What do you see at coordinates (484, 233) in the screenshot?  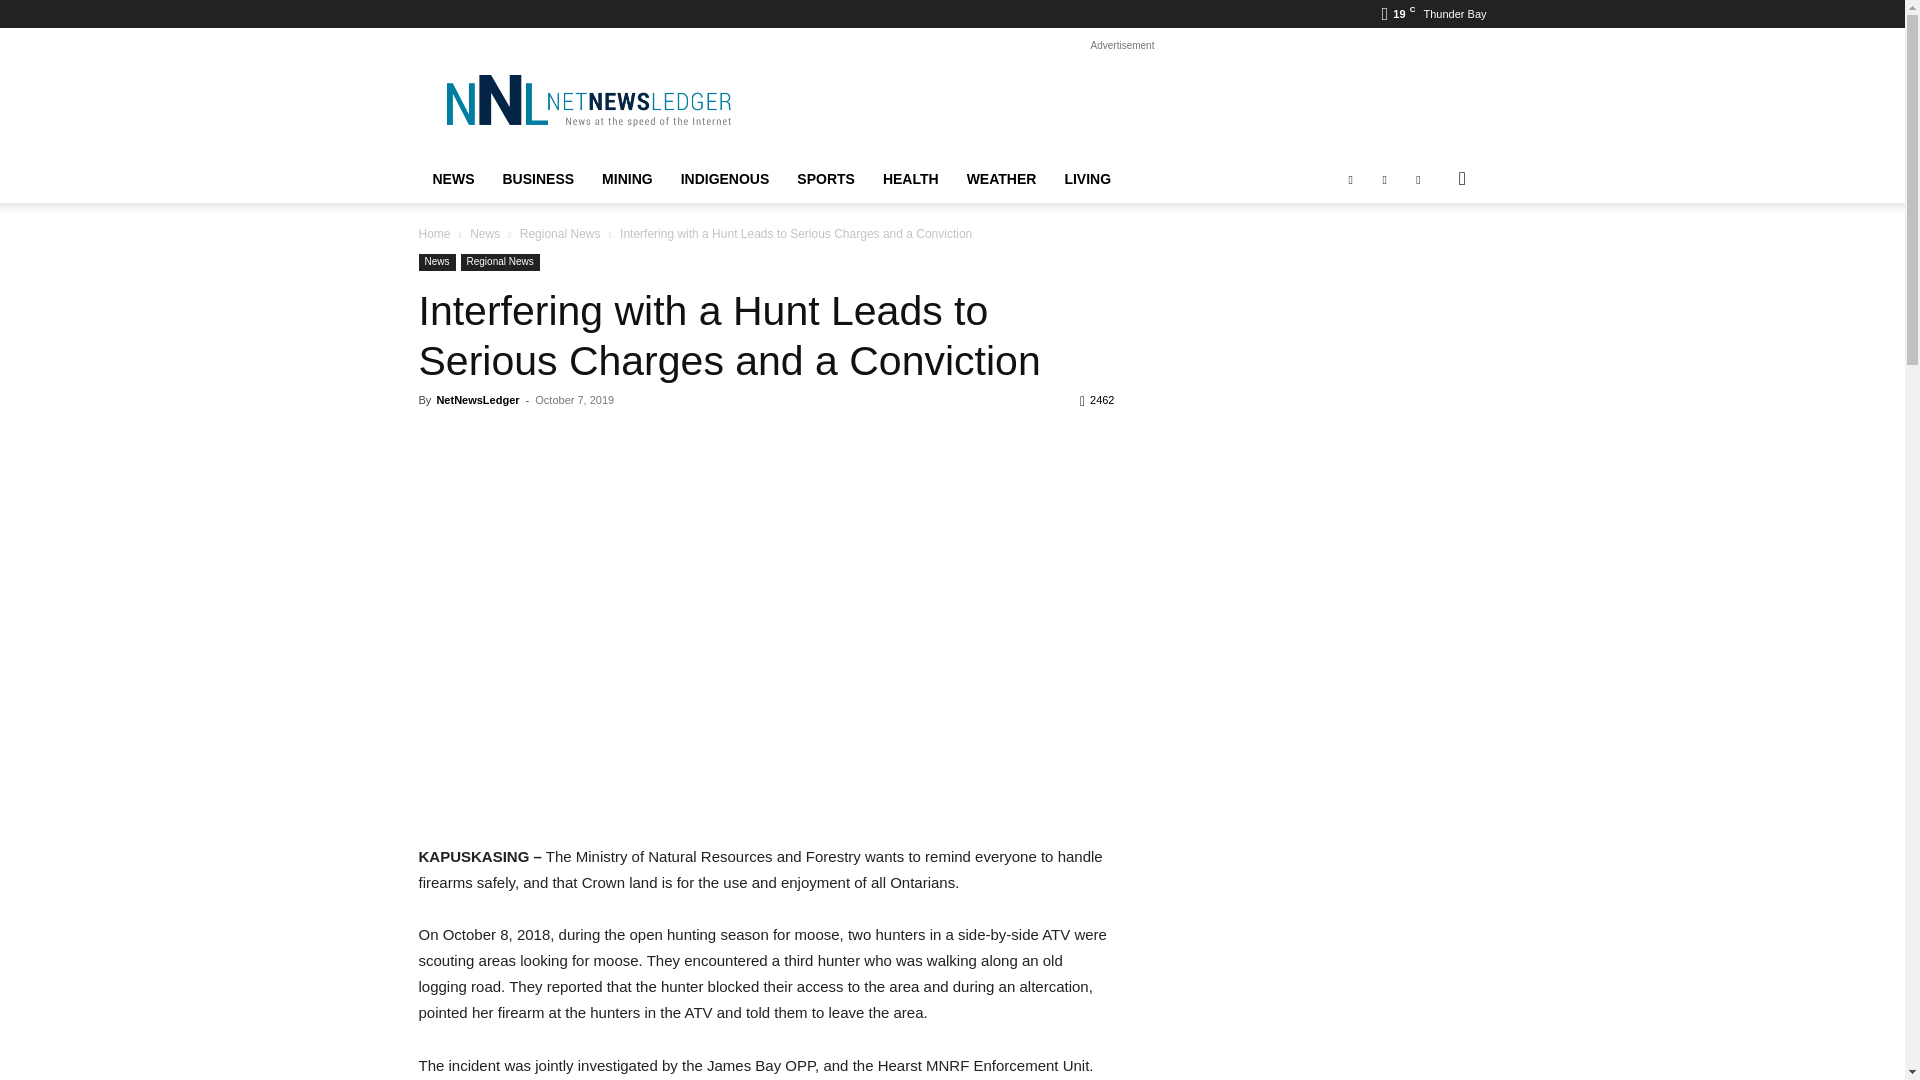 I see `View all posts in News` at bounding box center [484, 233].